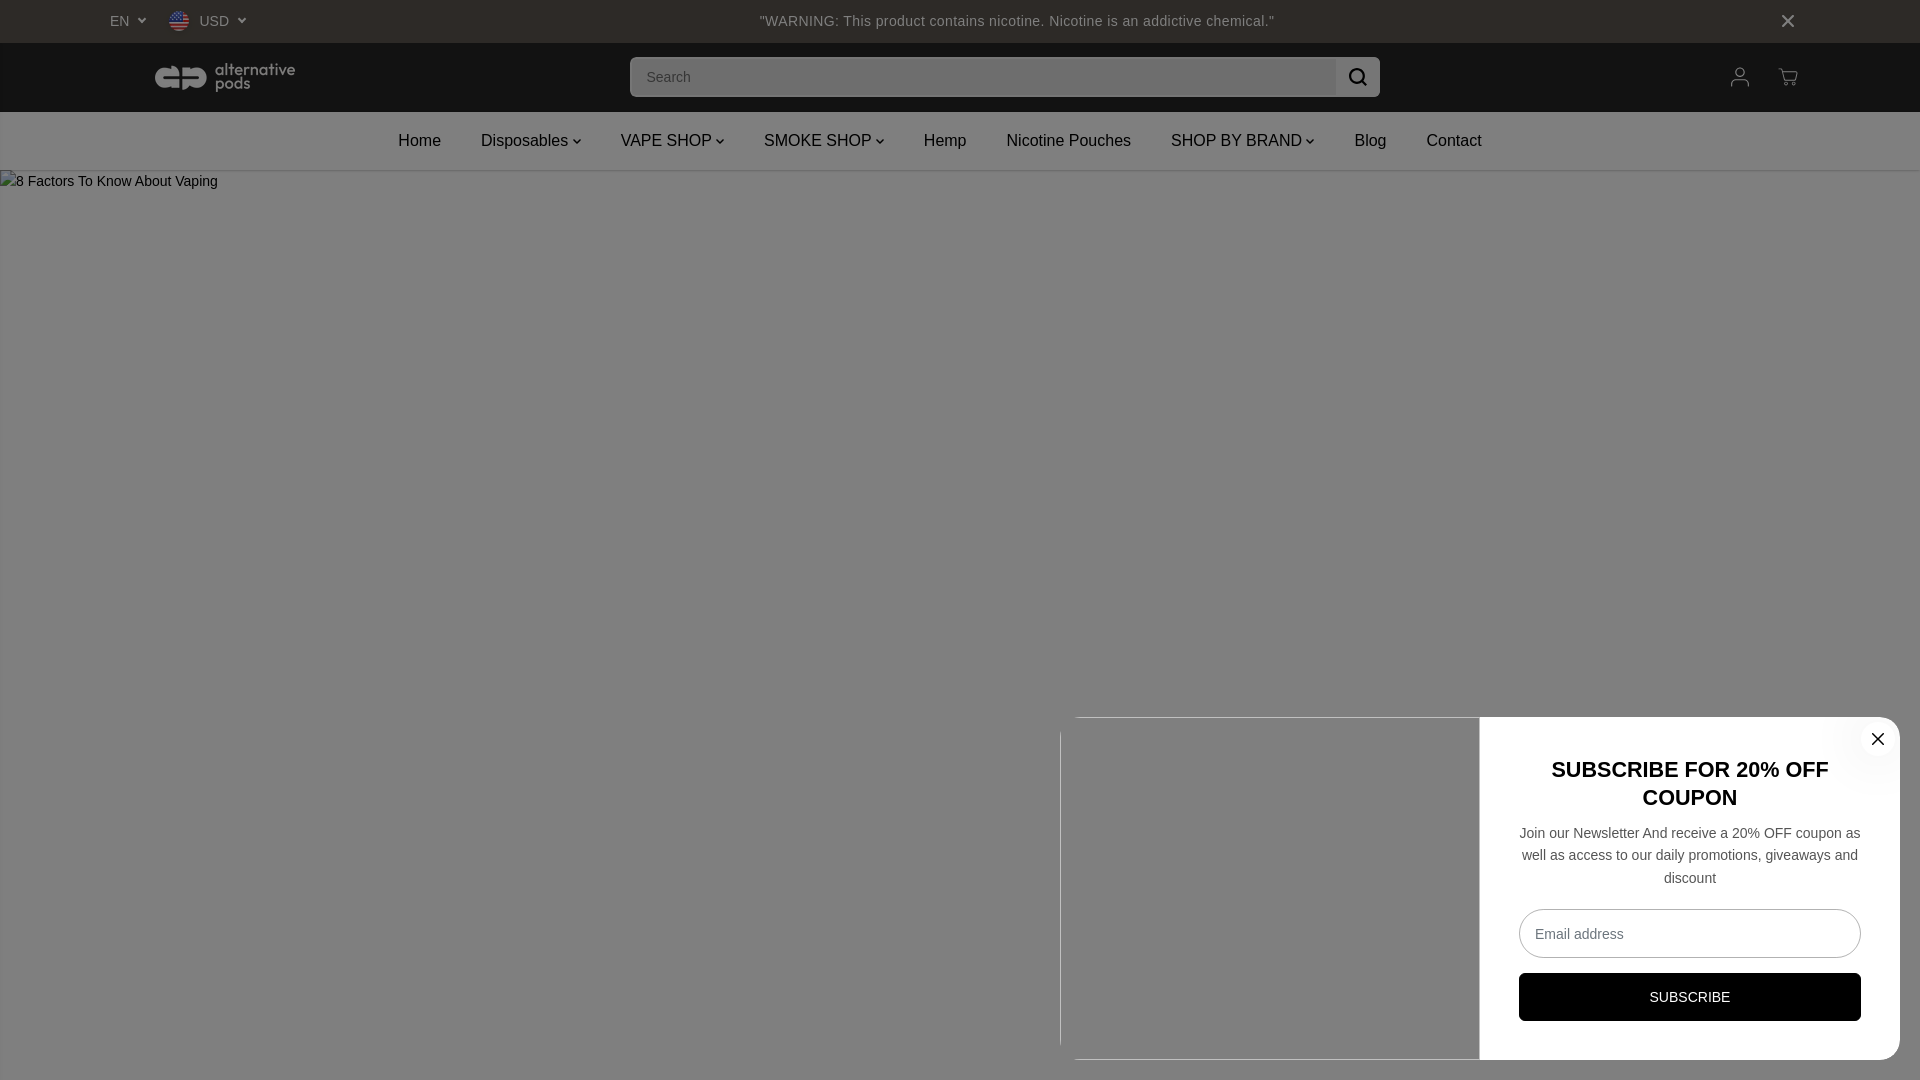 The height and width of the screenshot is (1080, 1920). Describe the element at coordinates (1740, 77) in the screenshot. I see `Log in` at that location.